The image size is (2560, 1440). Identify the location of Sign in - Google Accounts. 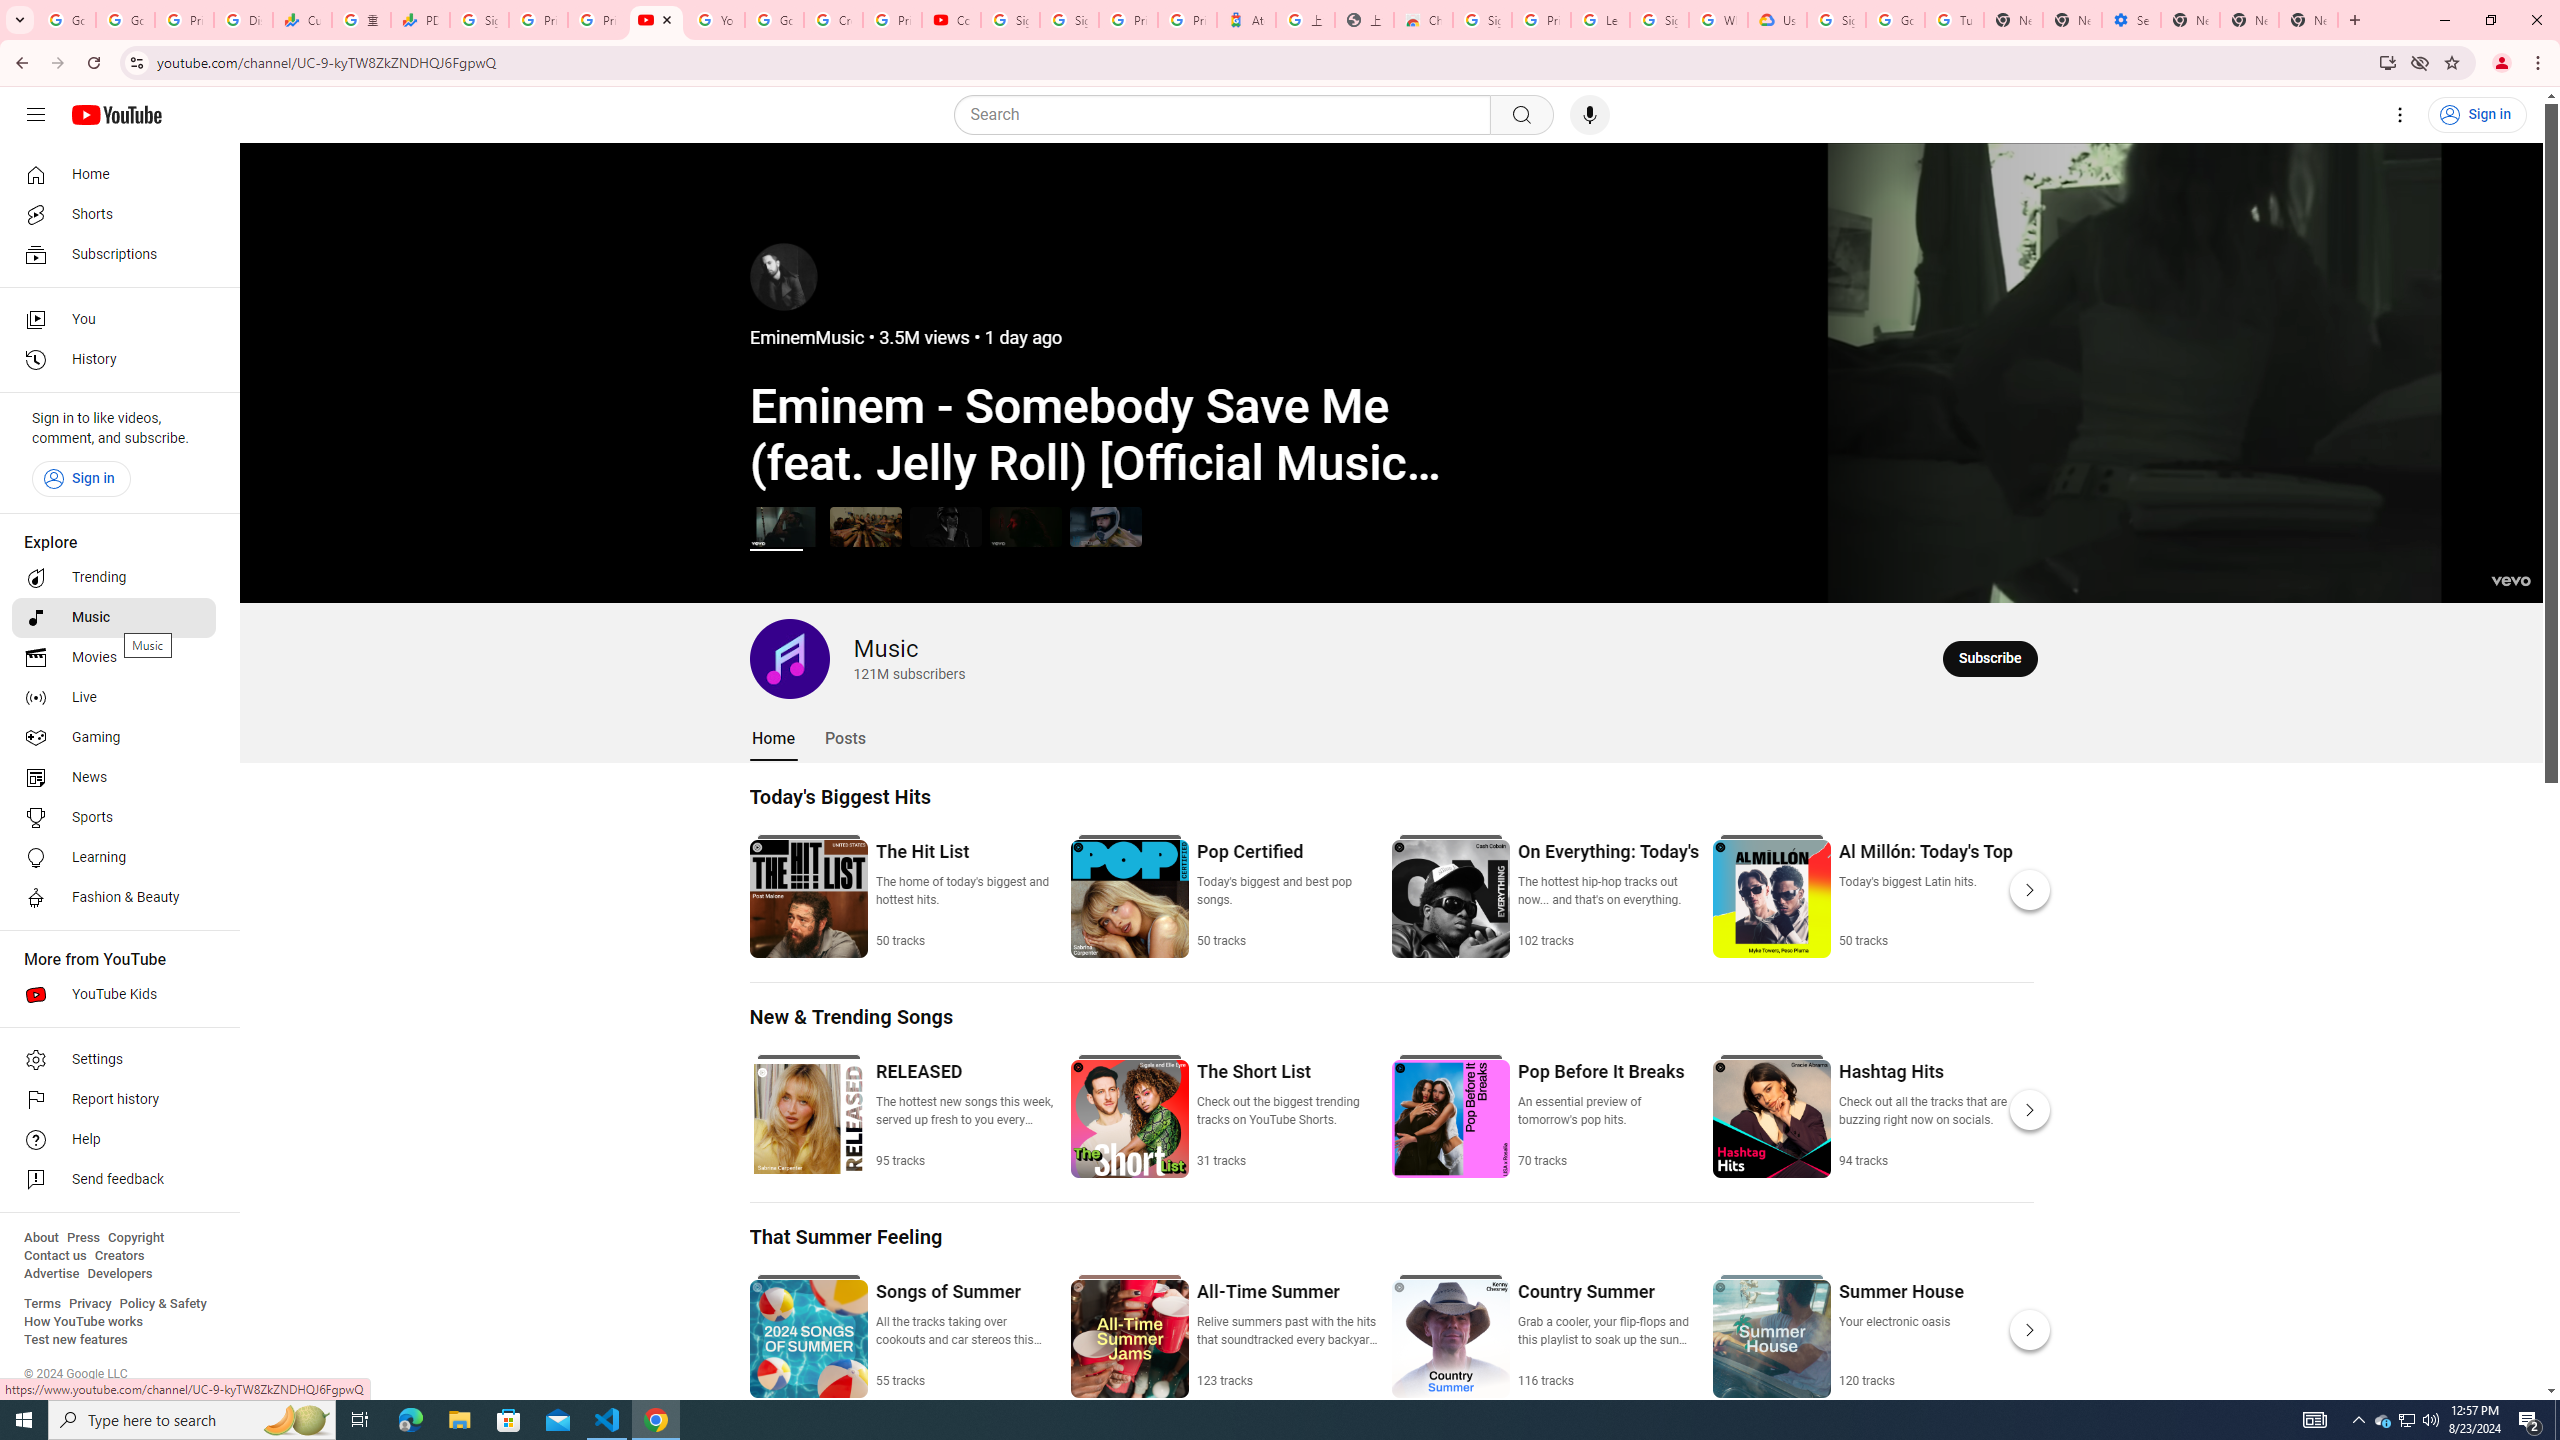
(478, 20).